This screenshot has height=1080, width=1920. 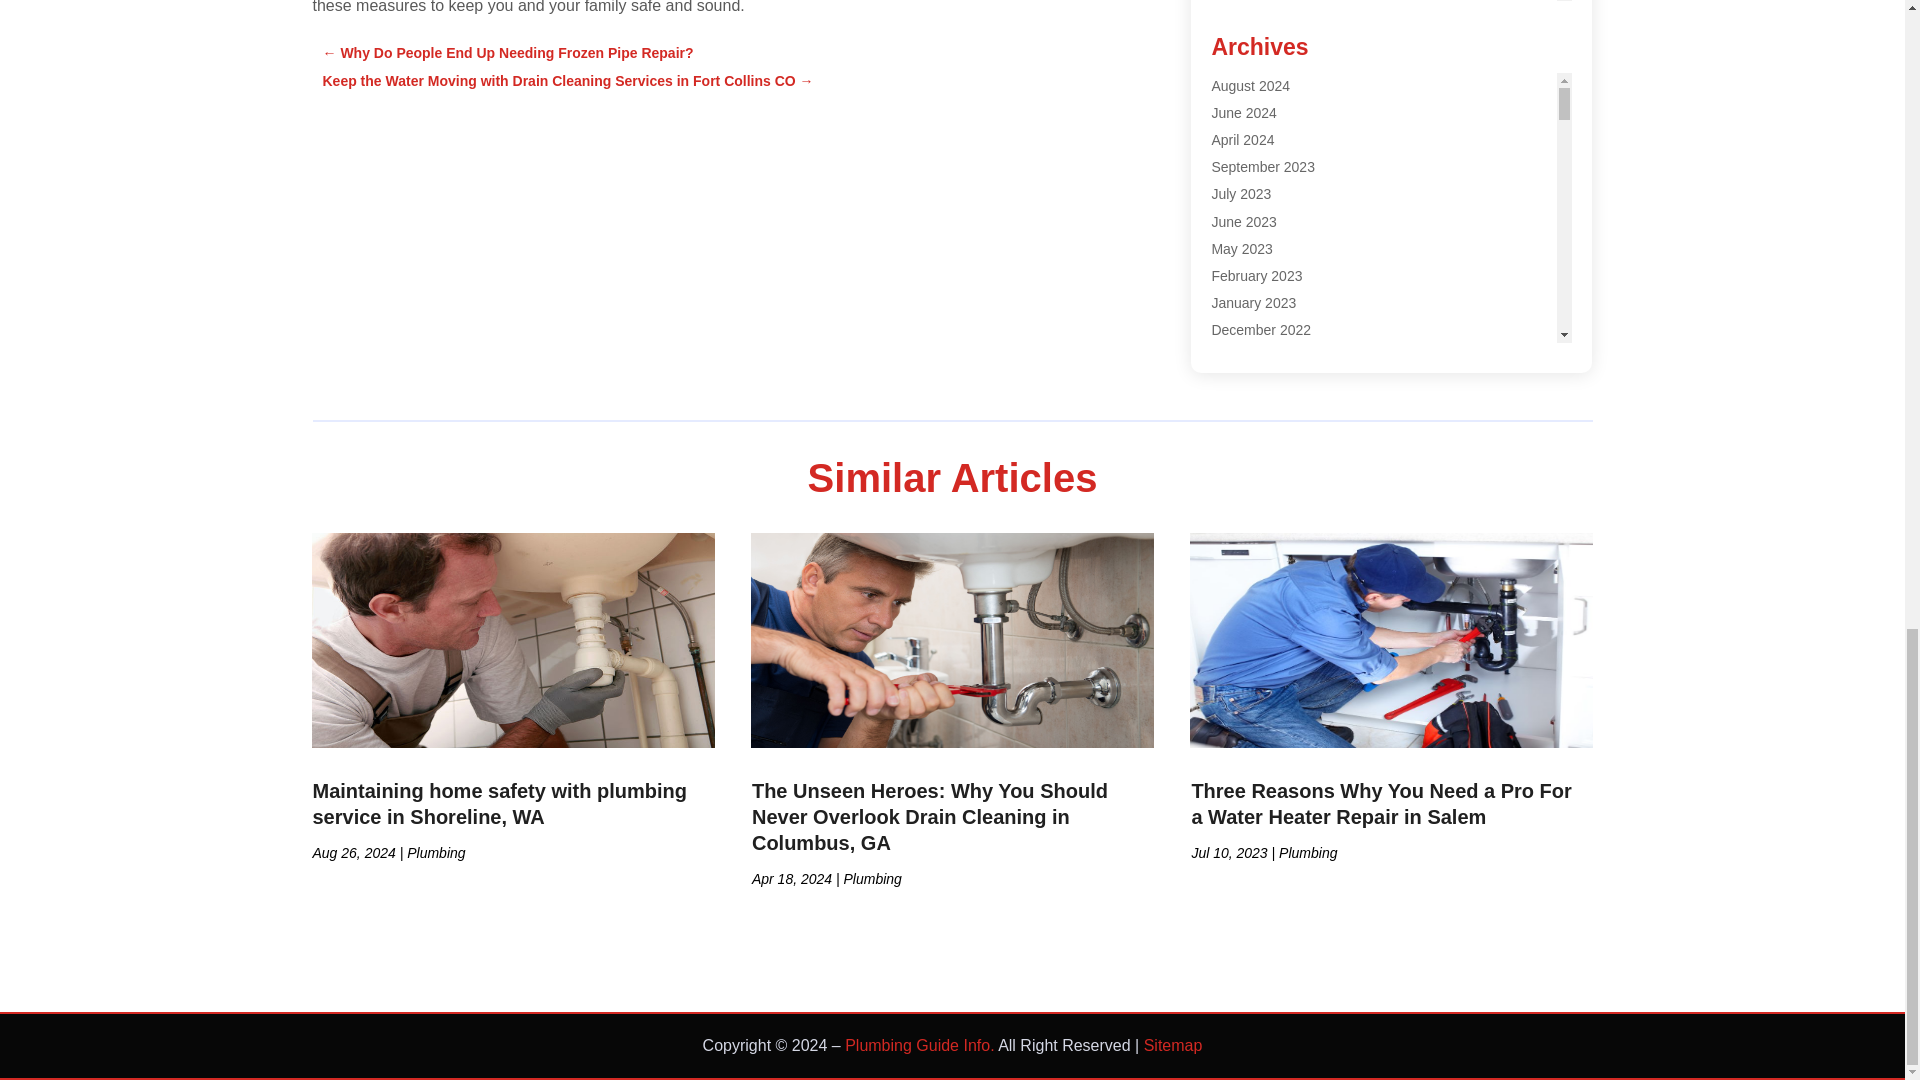 What do you see at coordinates (1261, 96) in the screenshot?
I see `Plumbing Guide` at bounding box center [1261, 96].